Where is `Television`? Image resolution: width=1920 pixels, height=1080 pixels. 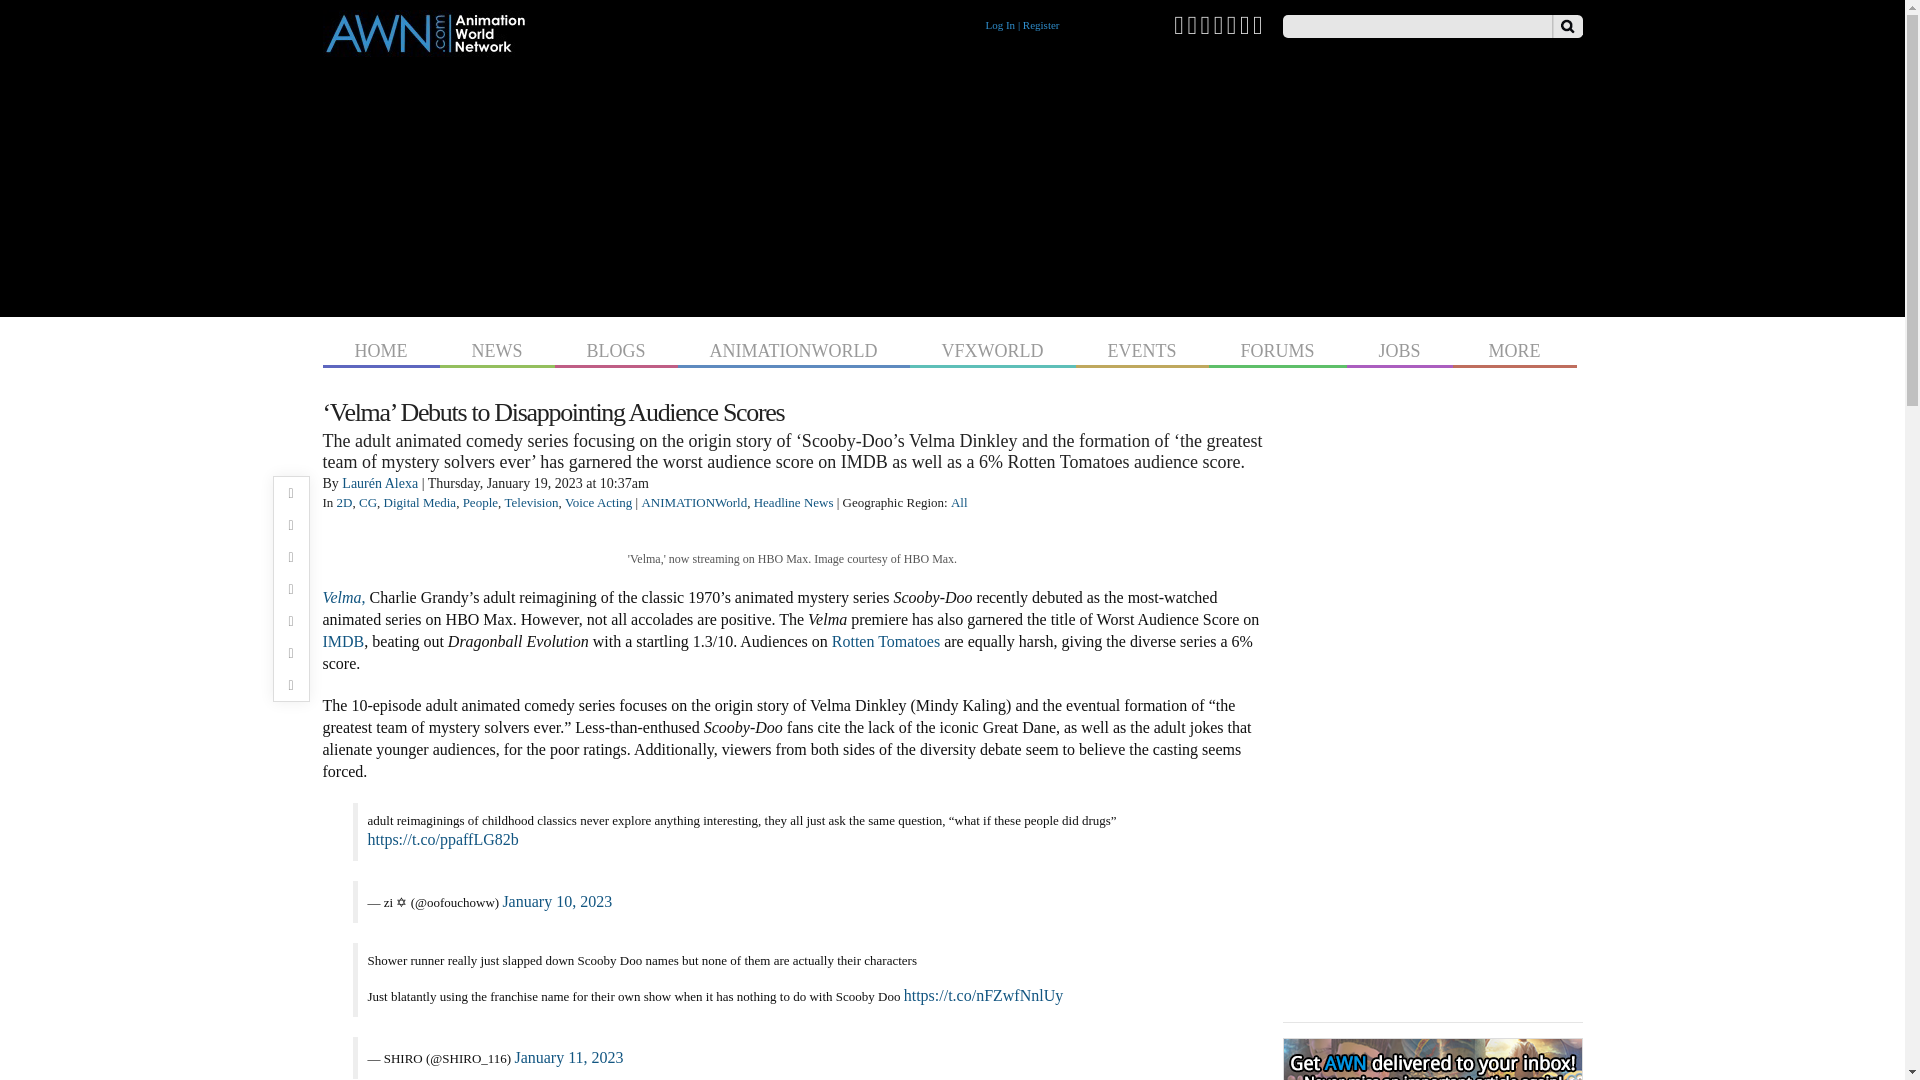
Television is located at coordinates (531, 502).